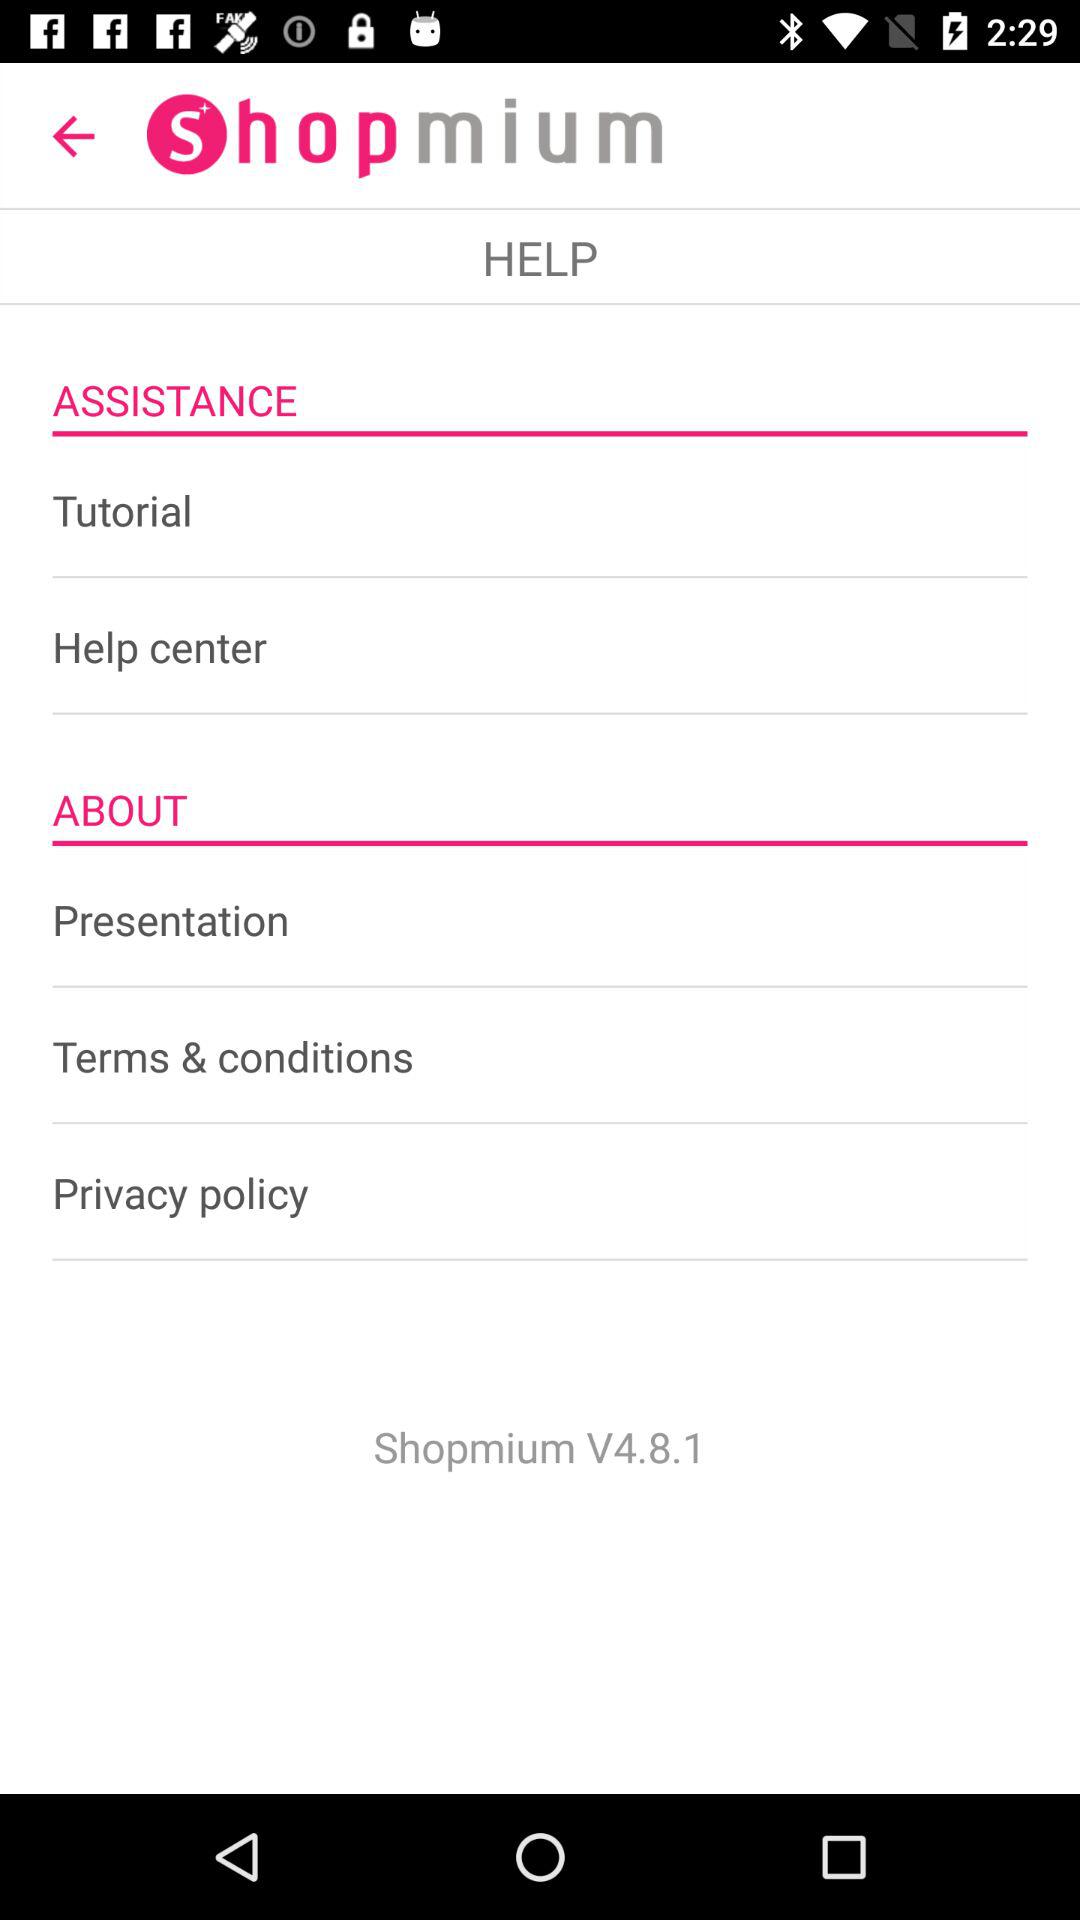  Describe the element at coordinates (540, 919) in the screenshot. I see `launch the item below the about item` at that location.